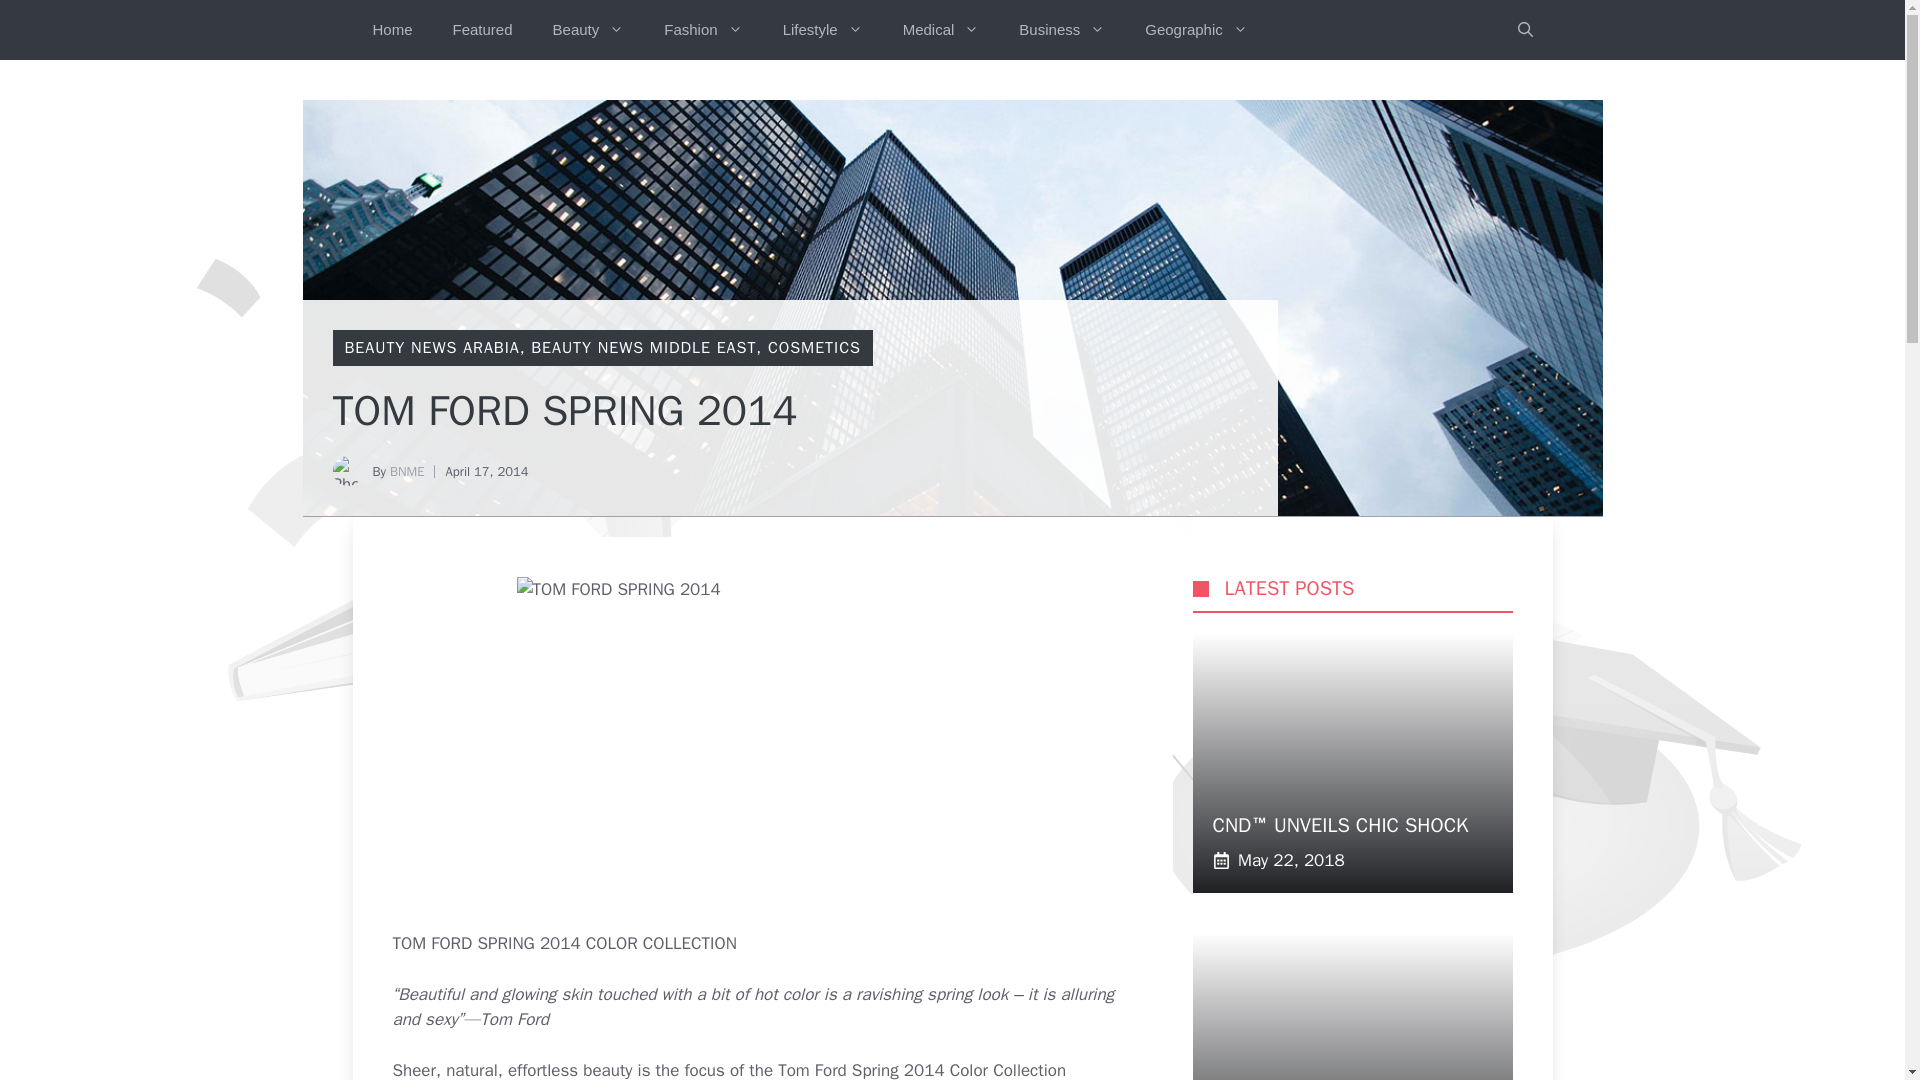 This screenshot has height=1080, width=1920. What do you see at coordinates (392, 30) in the screenshot?
I see `Home` at bounding box center [392, 30].